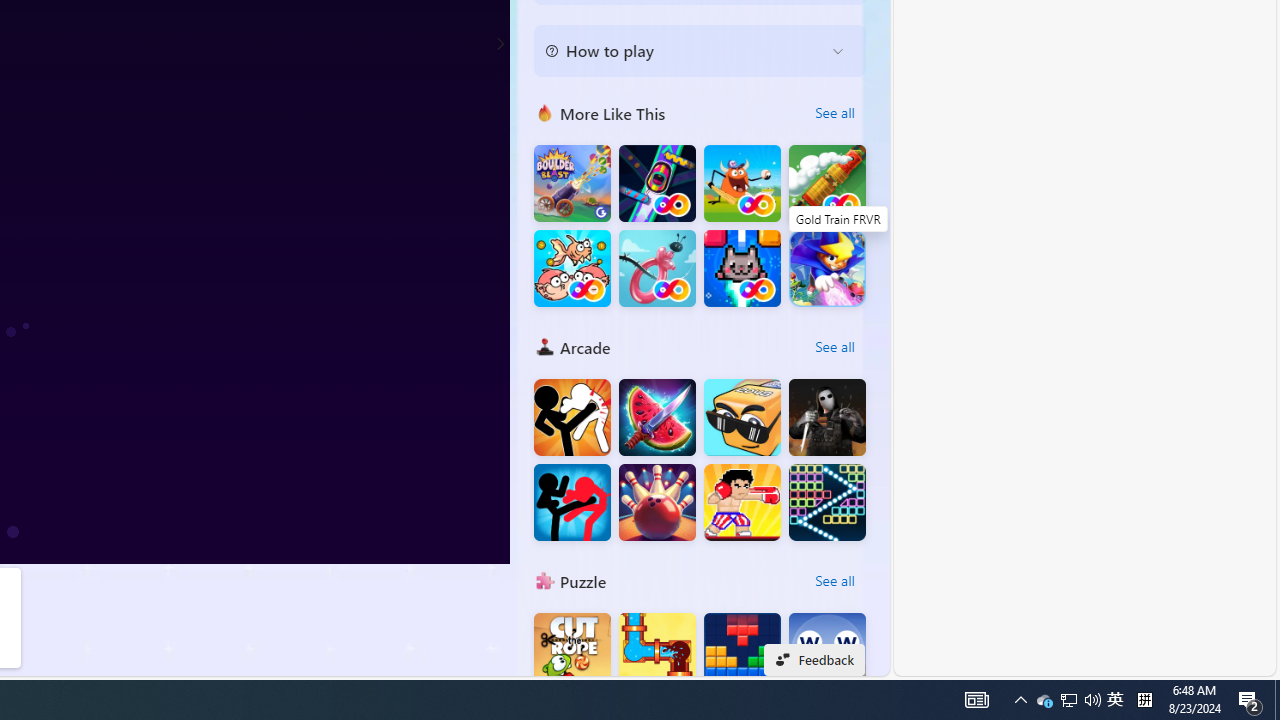 The image size is (1280, 720). I want to click on Puzzle, so click(544, 580).